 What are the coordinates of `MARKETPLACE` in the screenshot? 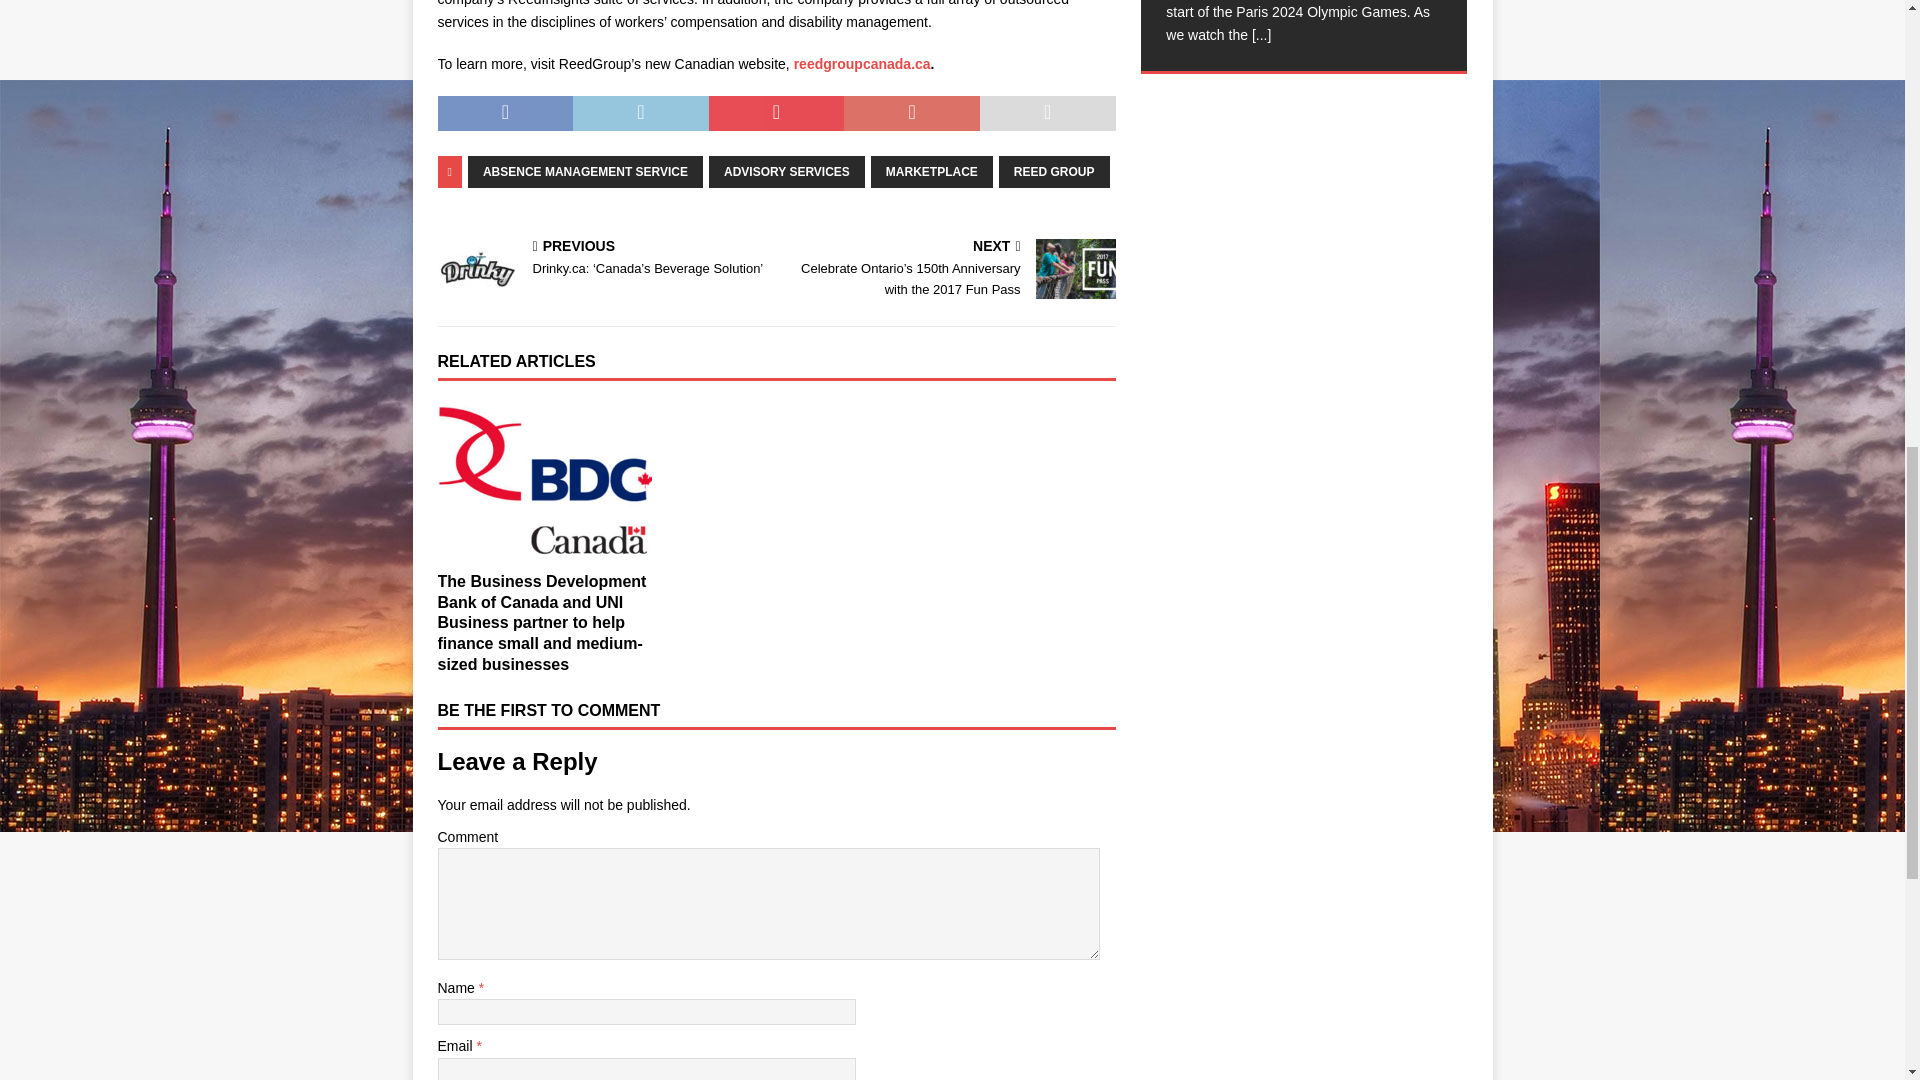 It's located at (932, 171).